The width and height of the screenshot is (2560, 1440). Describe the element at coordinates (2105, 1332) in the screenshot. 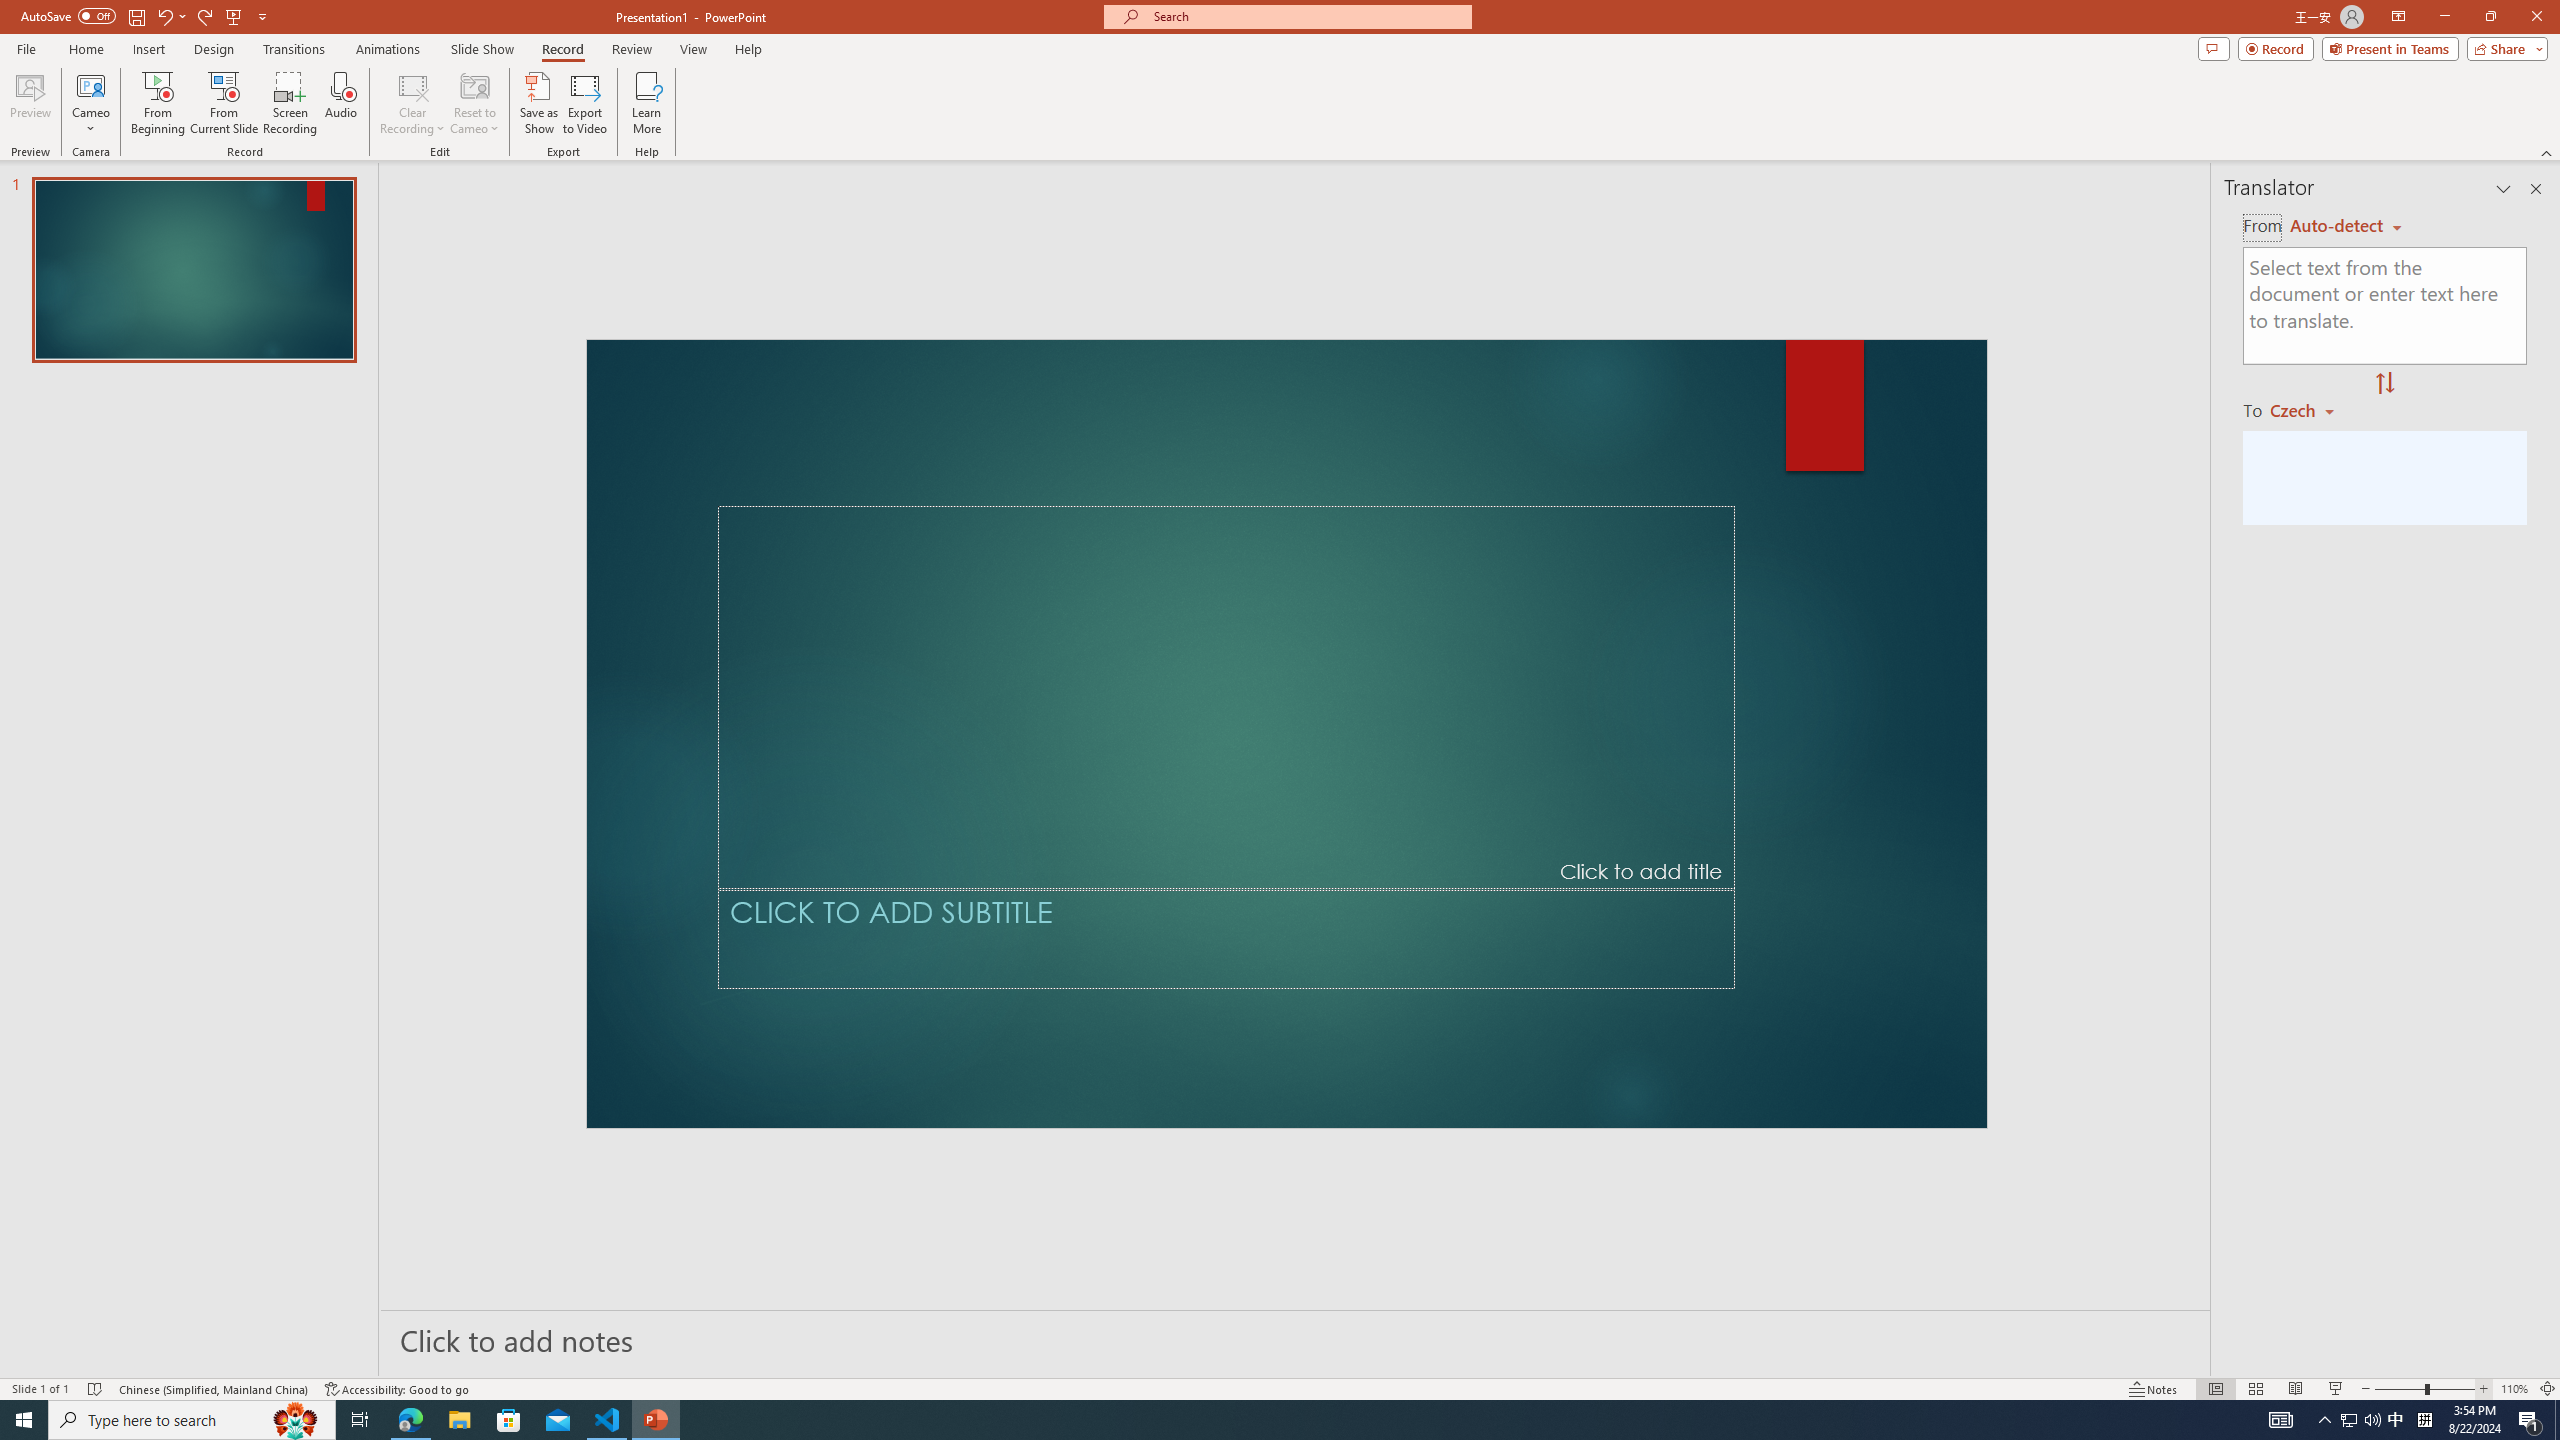

I see `Page right` at that location.